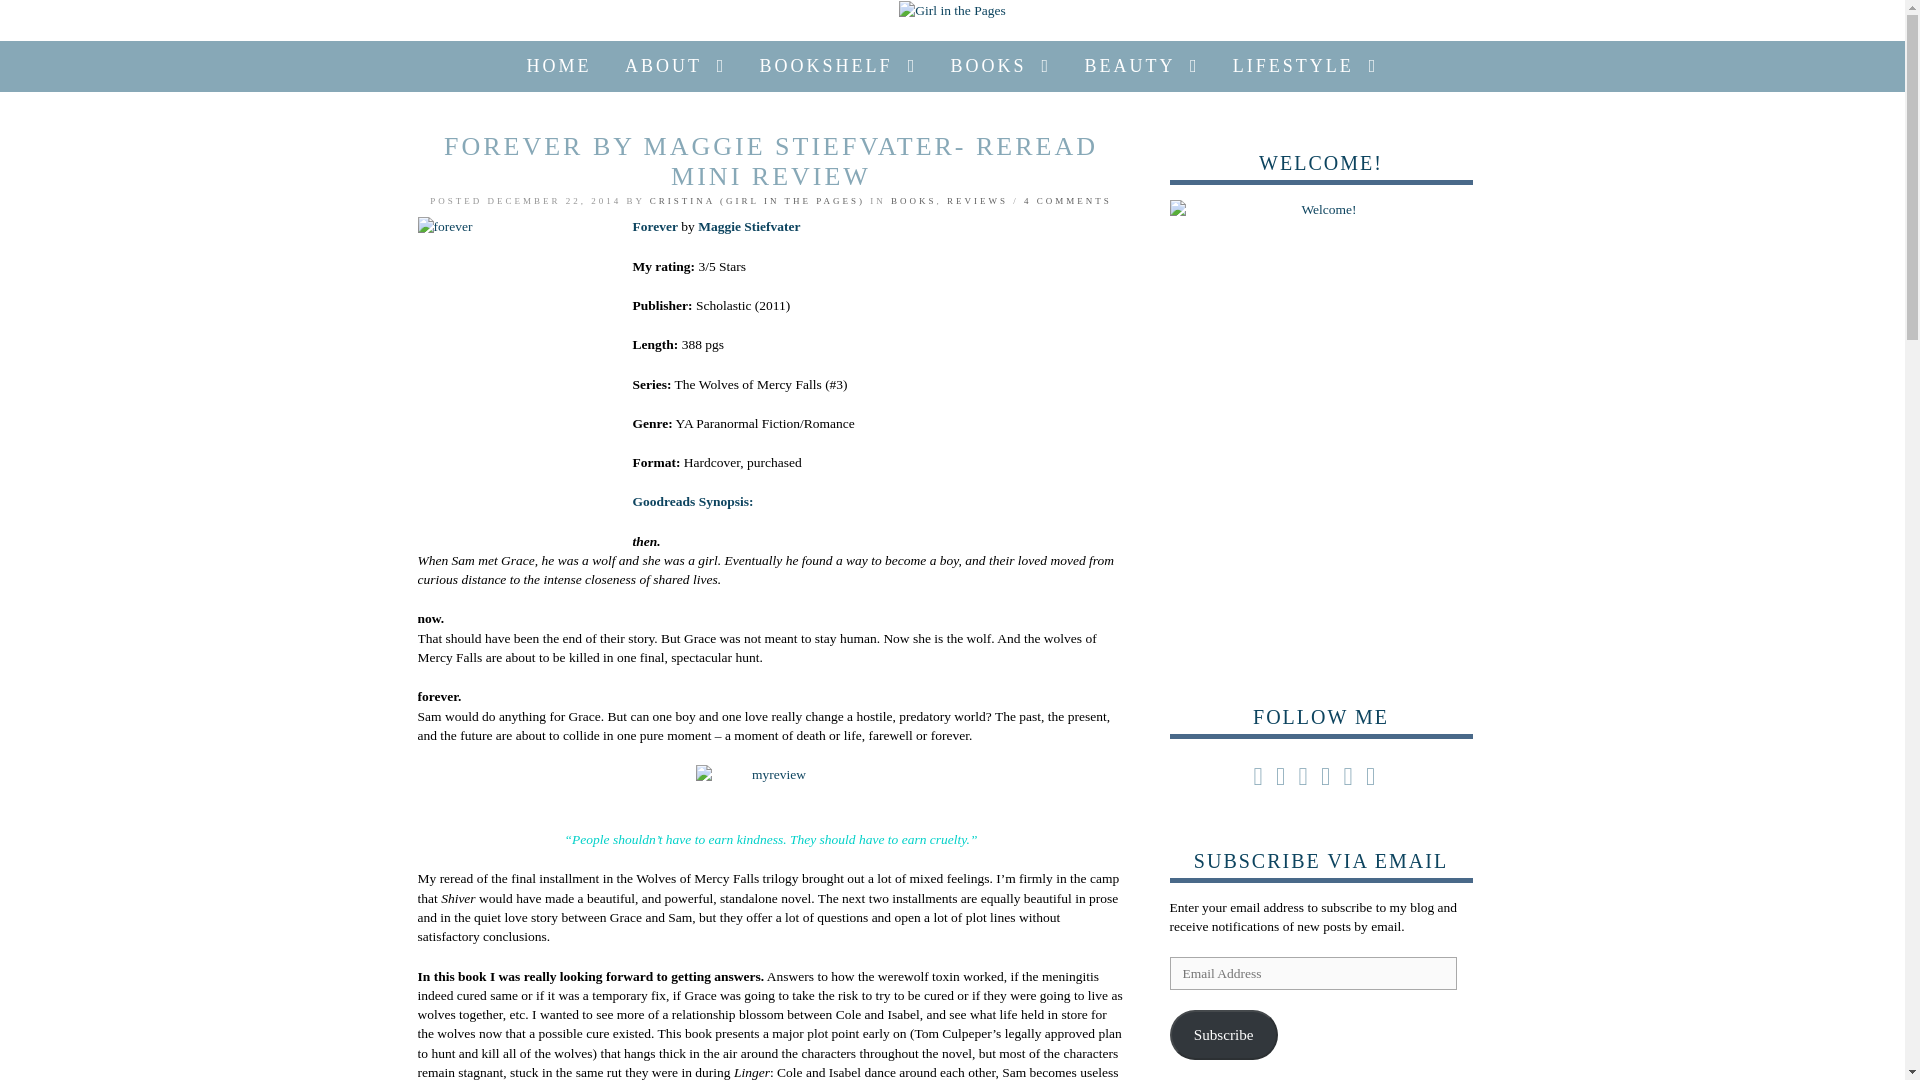 Image resolution: width=1920 pixels, height=1080 pixels. I want to click on HOME, so click(559, 66).